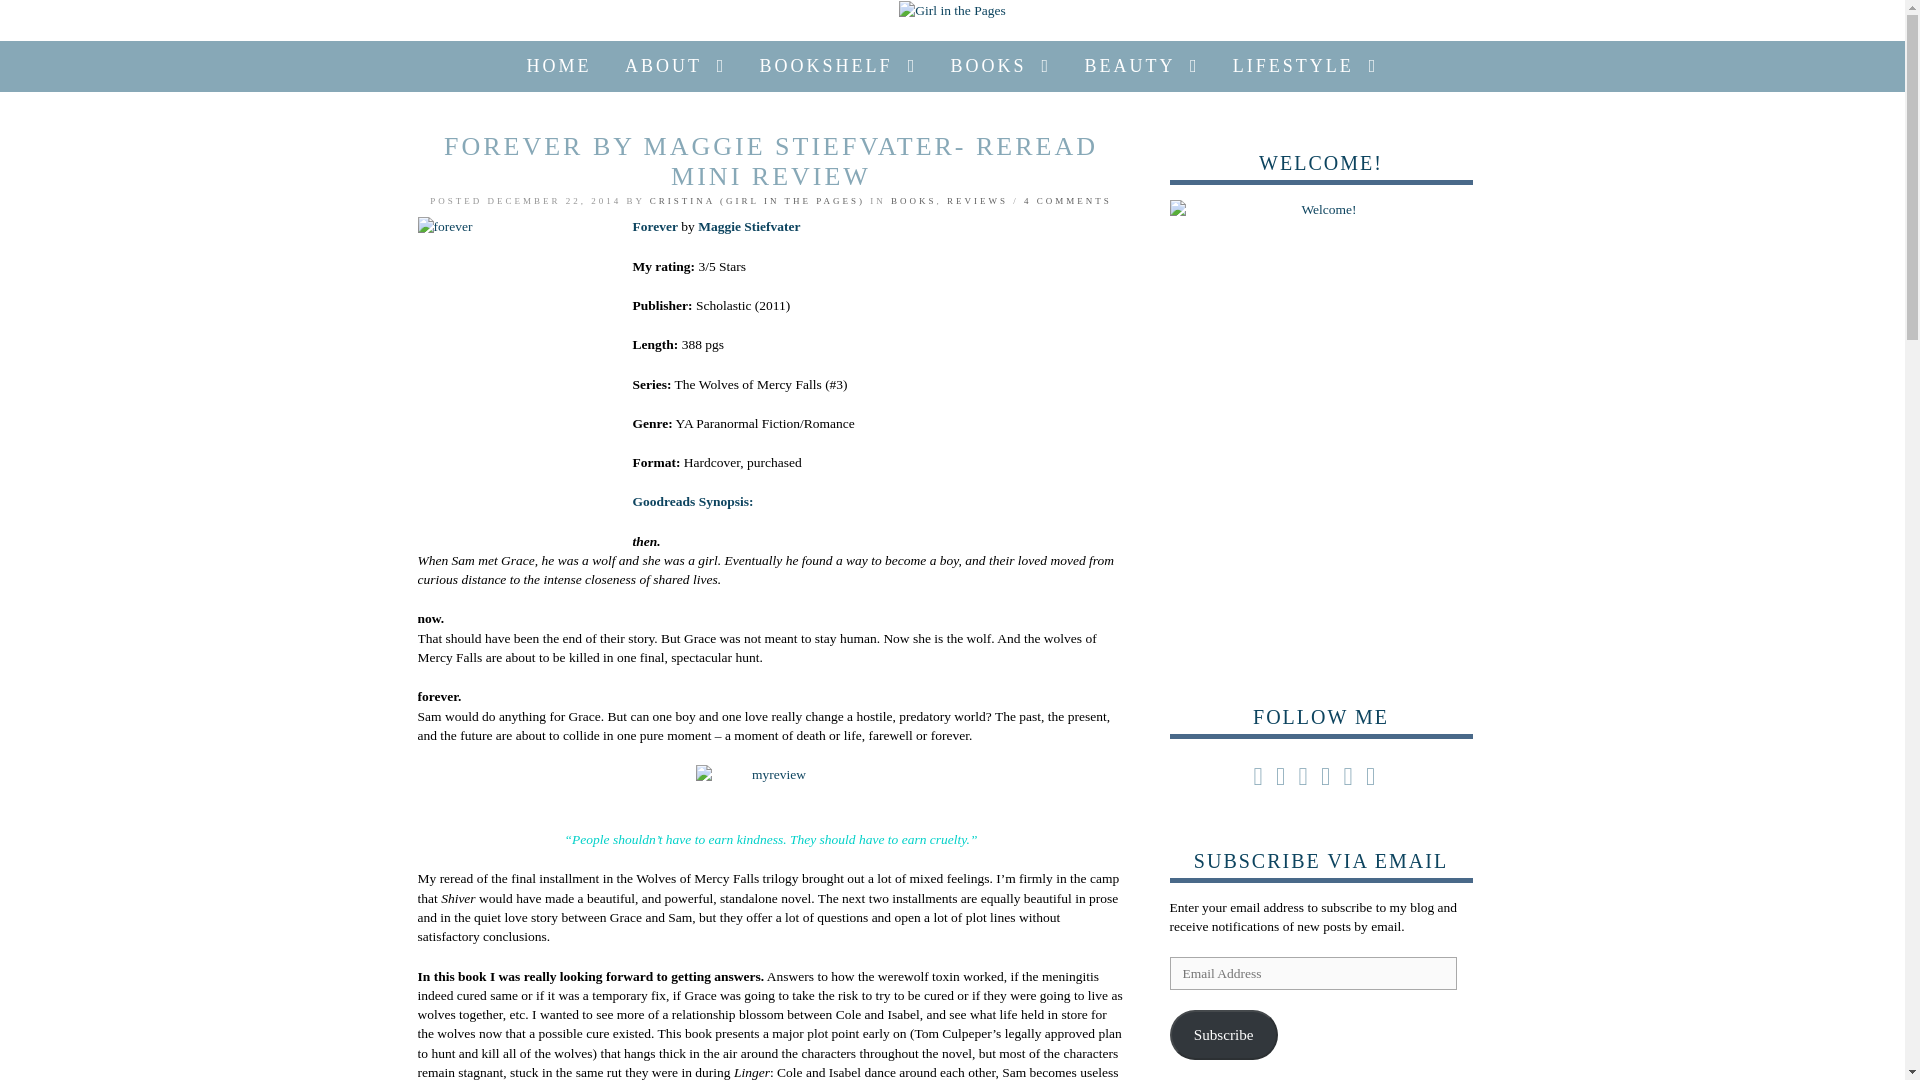 Image resolution: width=1920 pixels, height=1080 pixels. I want to click on HOME, so click(559, 66).